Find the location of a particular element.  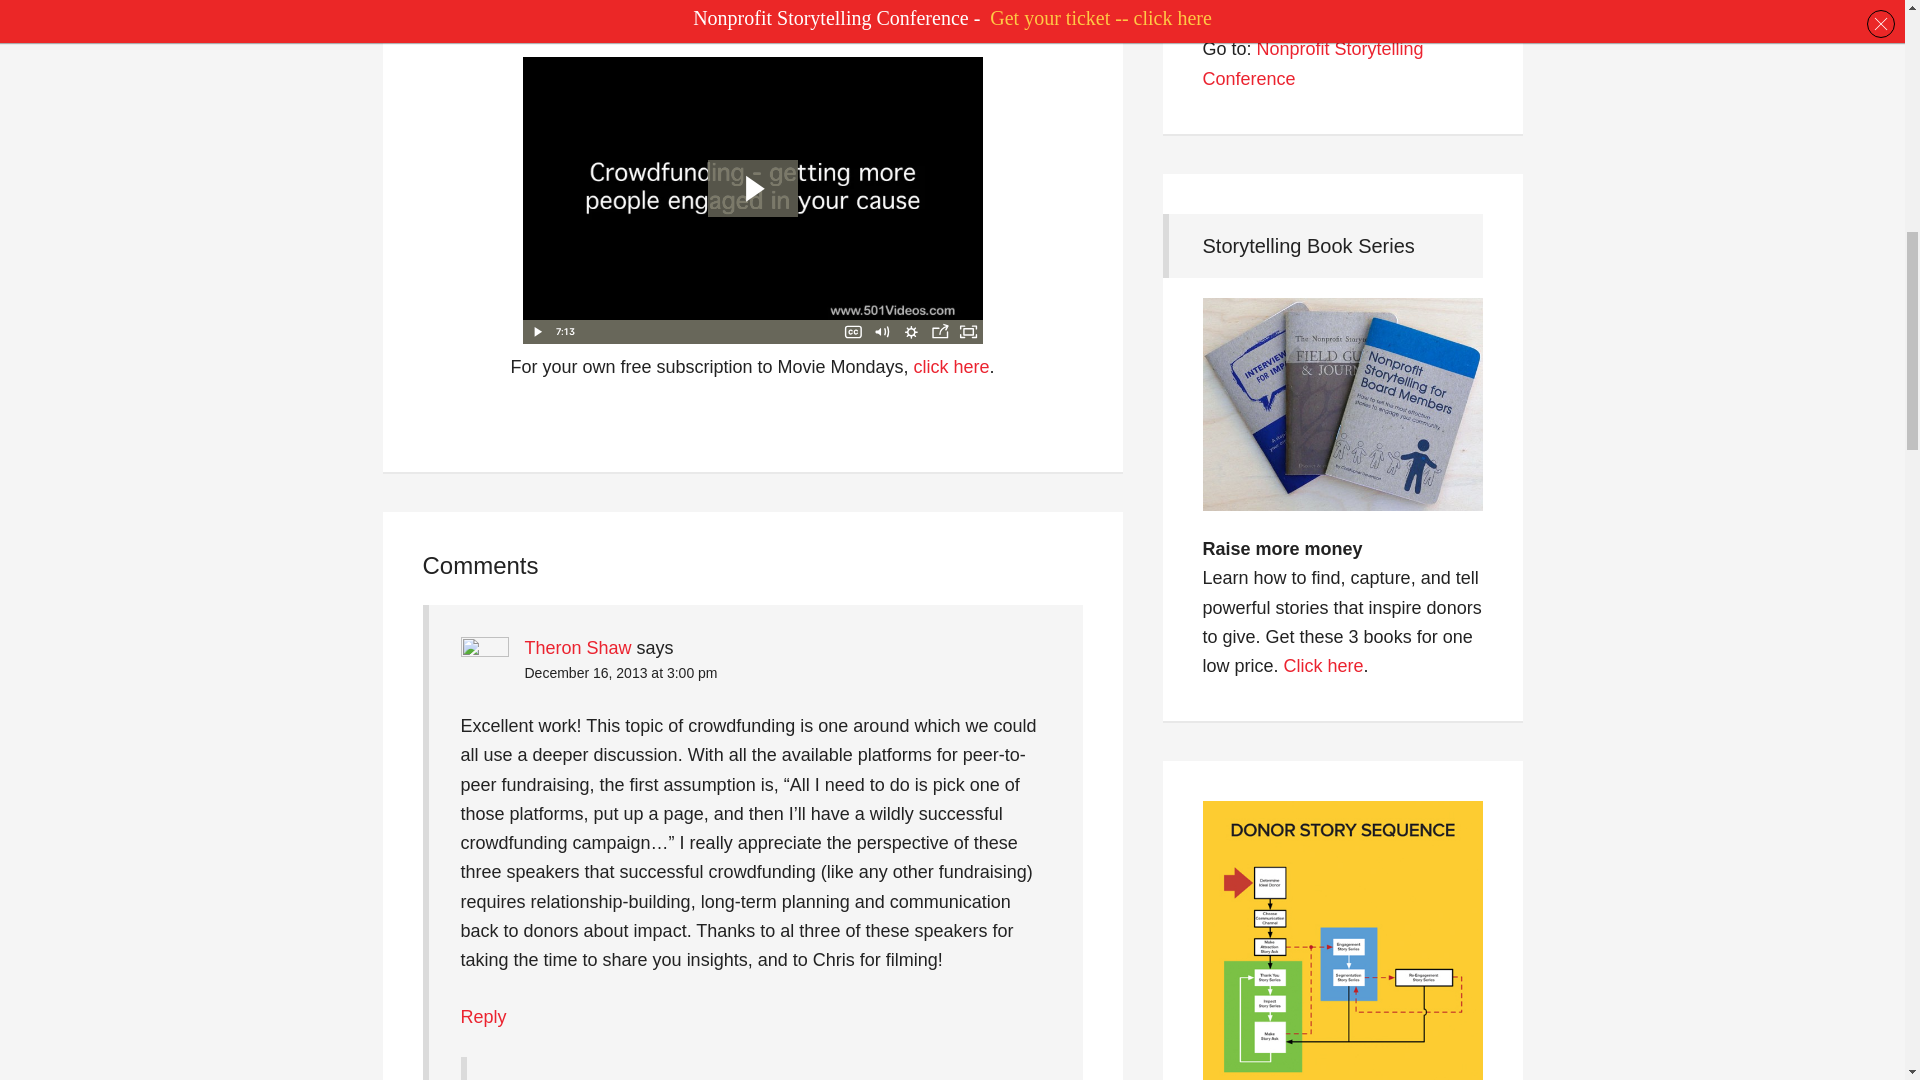

Nonprofit Storytelling Book Series is located at coordinates (1342, 428).